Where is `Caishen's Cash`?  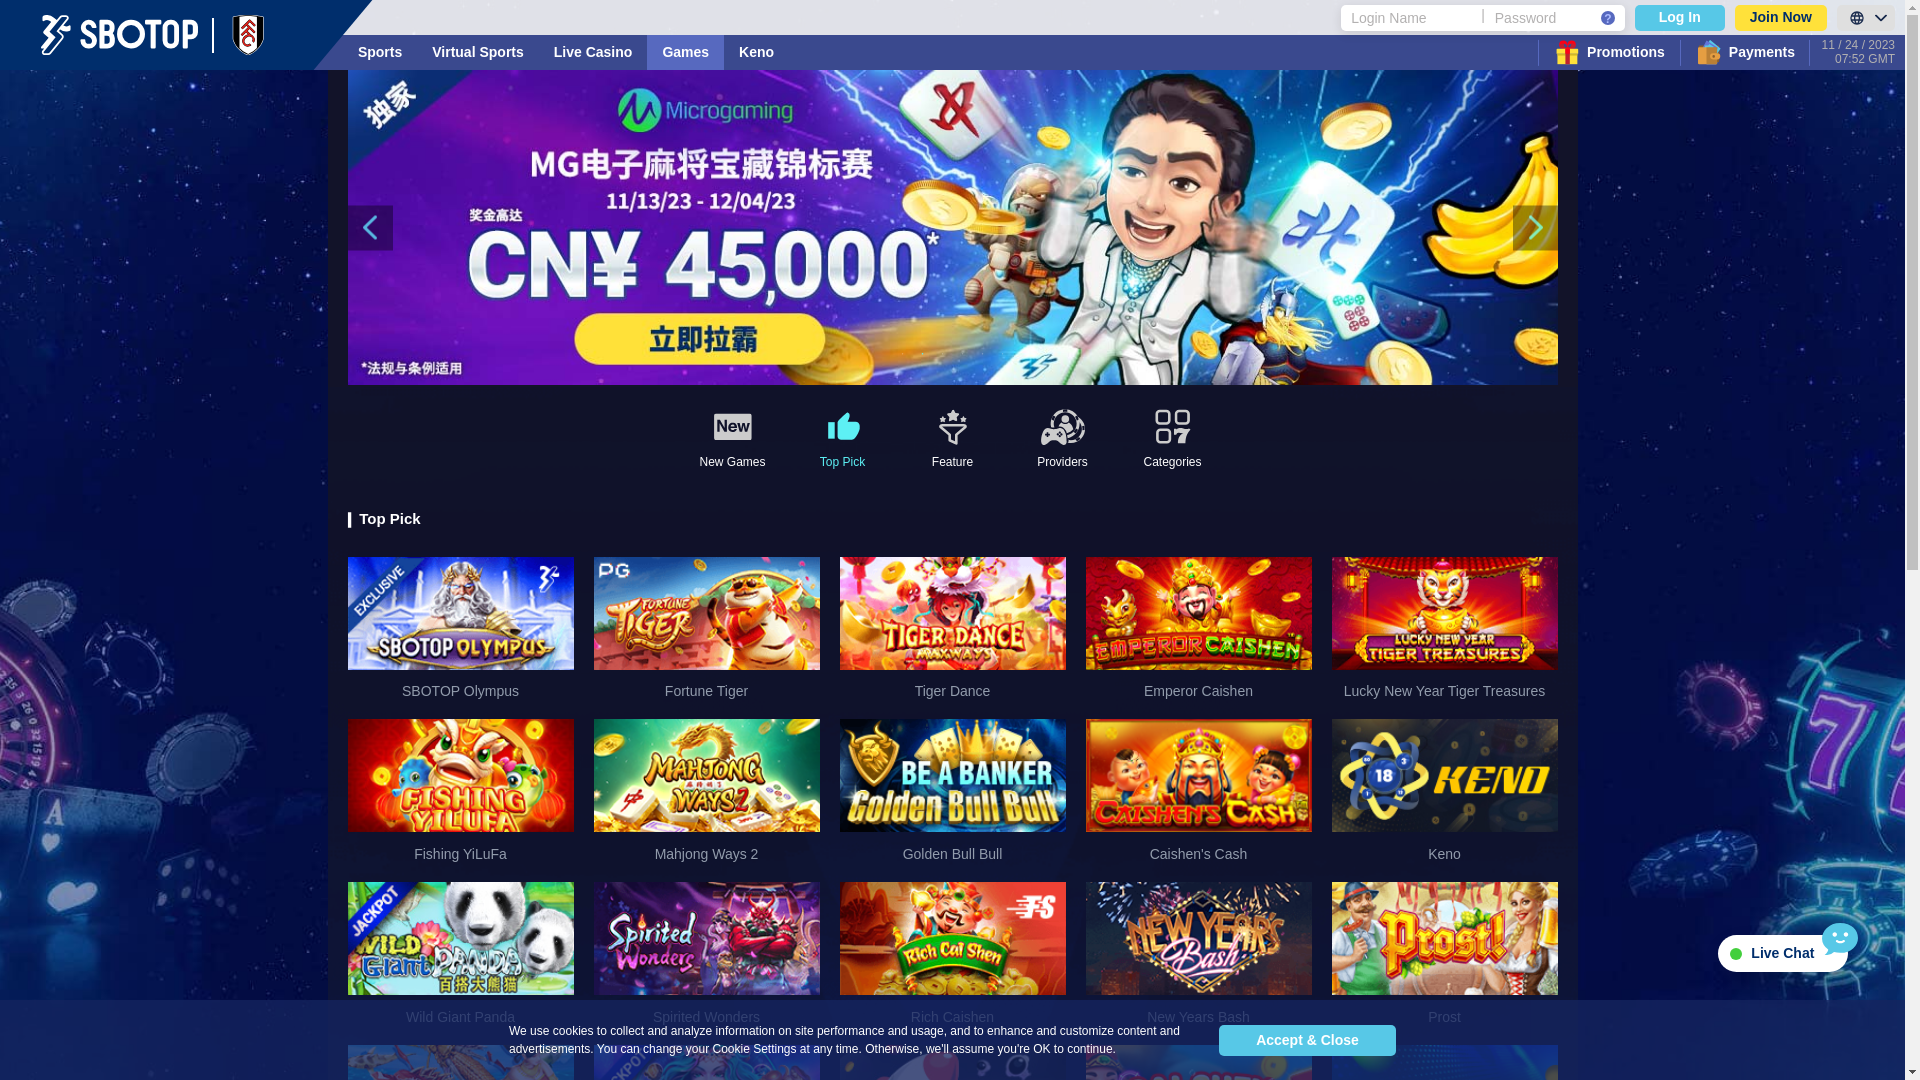 Caishen's Cash is located at coordinates (1199, 776).